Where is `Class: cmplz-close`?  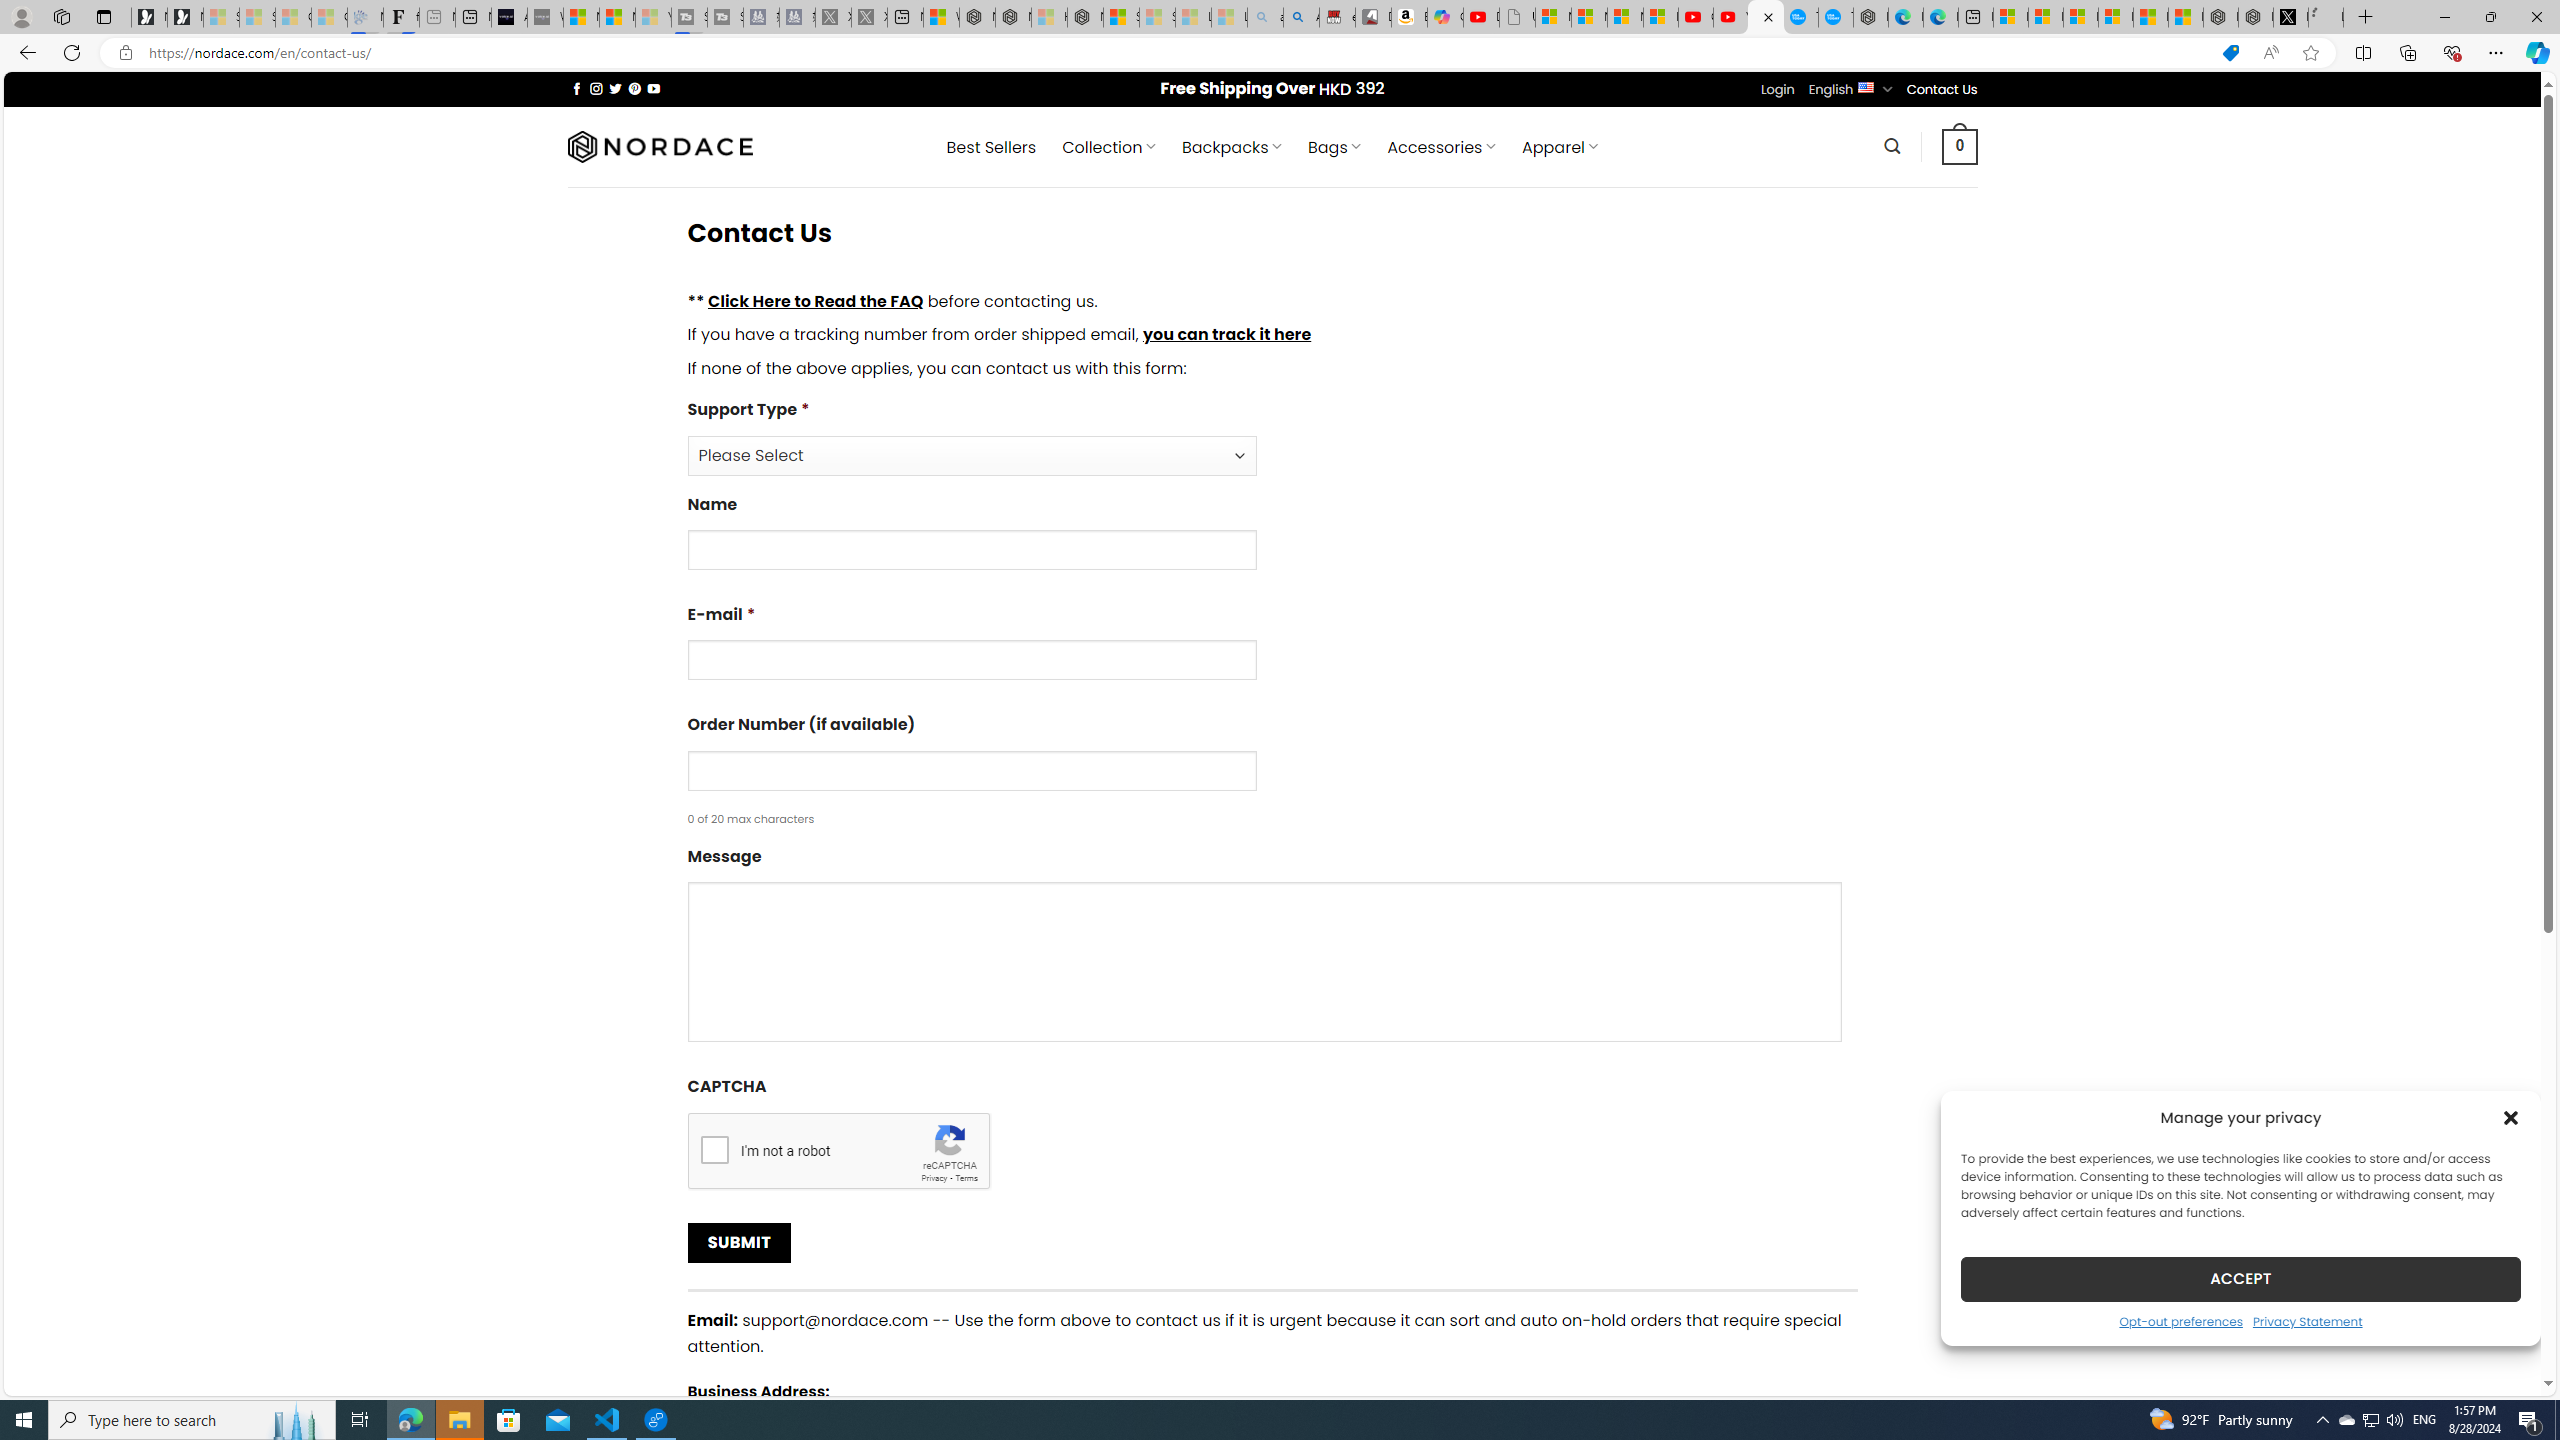 Class: cmplz-close is located at coordinates (2511, 1117).